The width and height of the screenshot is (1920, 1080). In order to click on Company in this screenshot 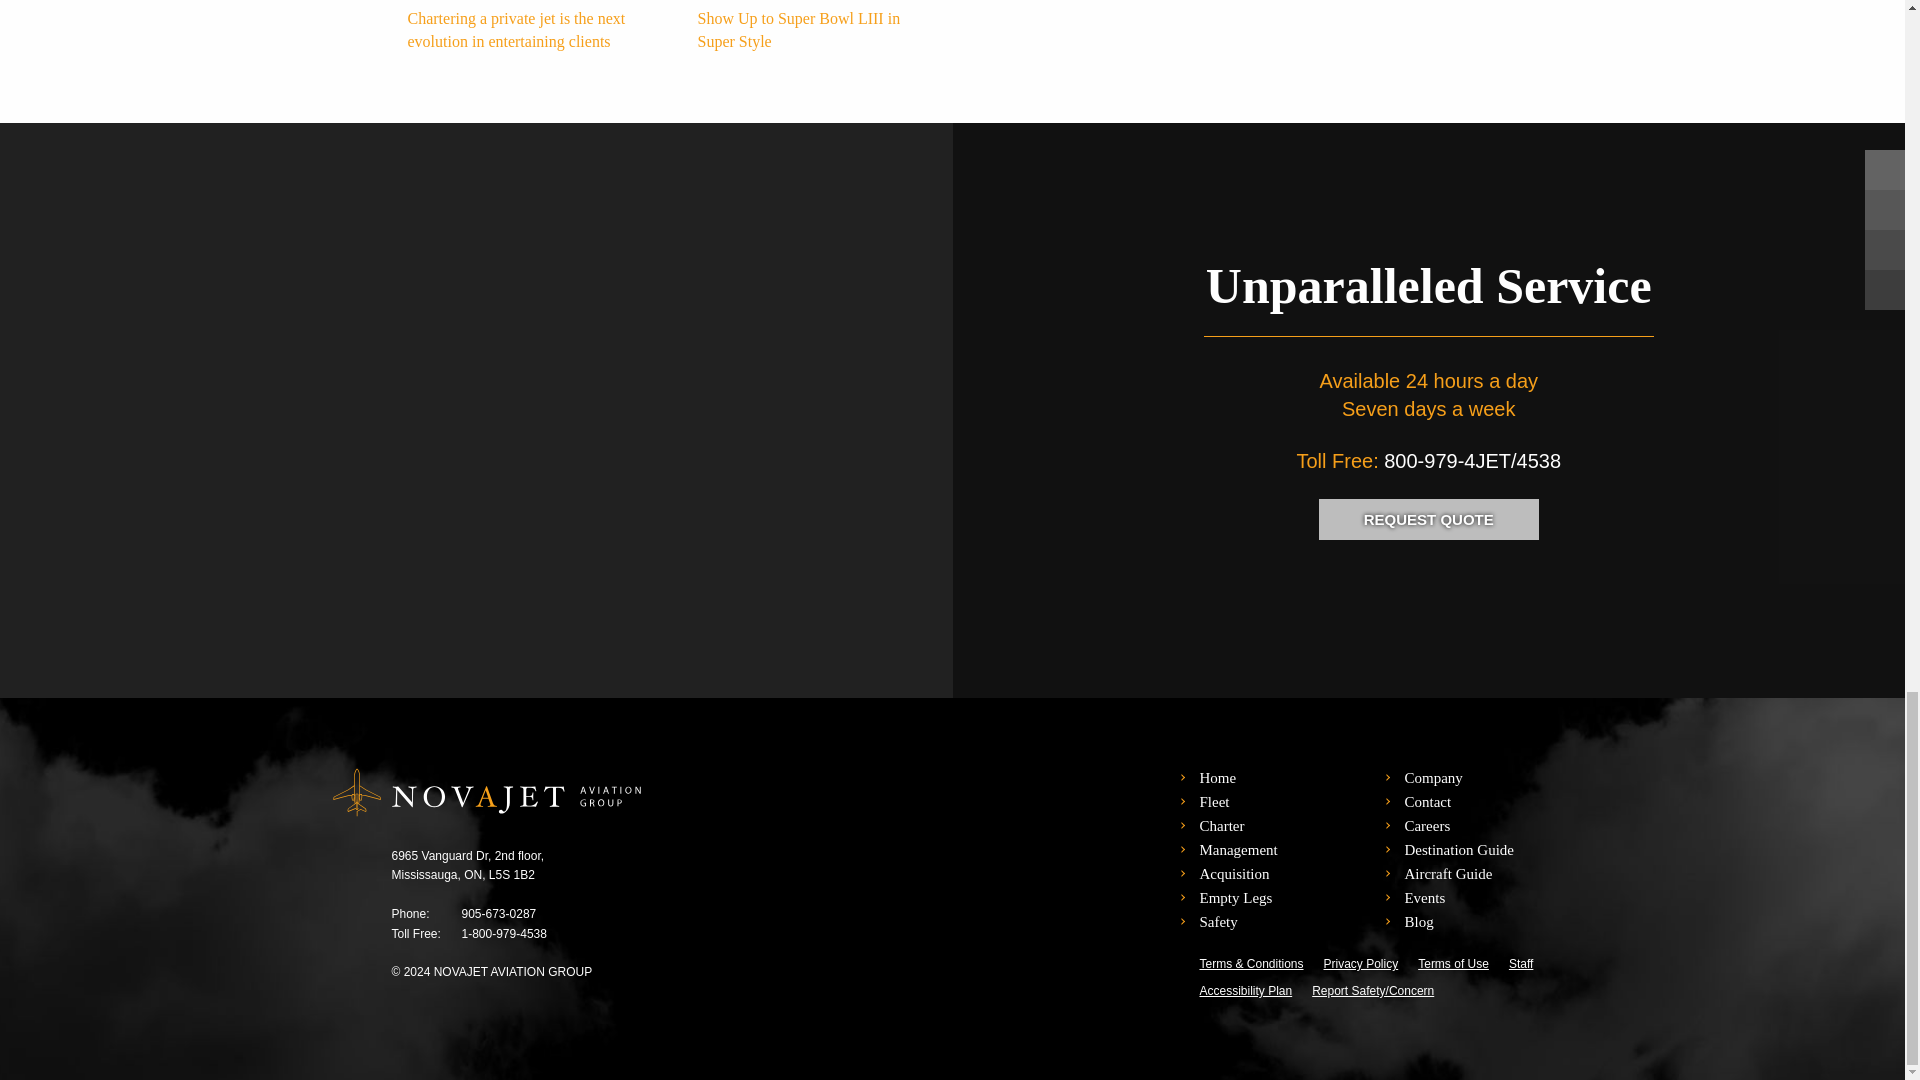, I will do `click(1432, 778)`.